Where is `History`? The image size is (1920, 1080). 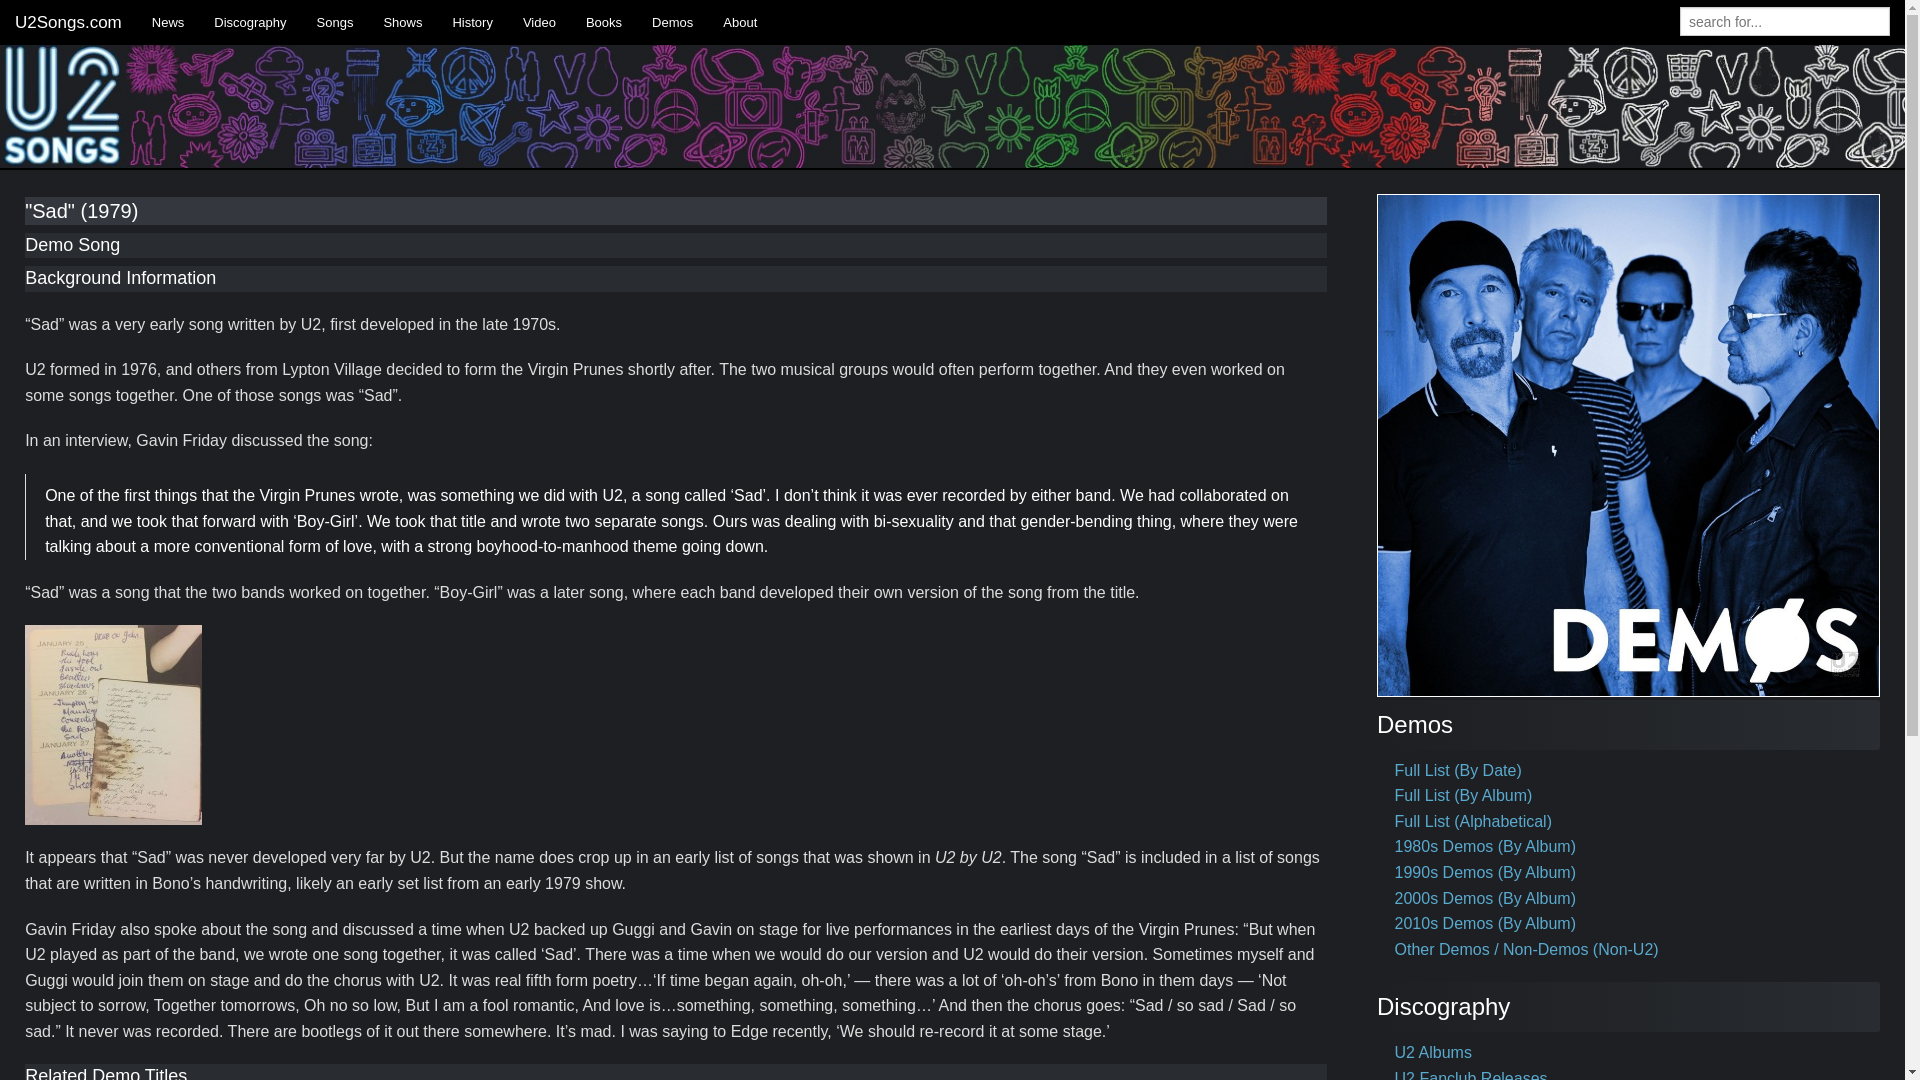
History is located at coordinates (472, 22).